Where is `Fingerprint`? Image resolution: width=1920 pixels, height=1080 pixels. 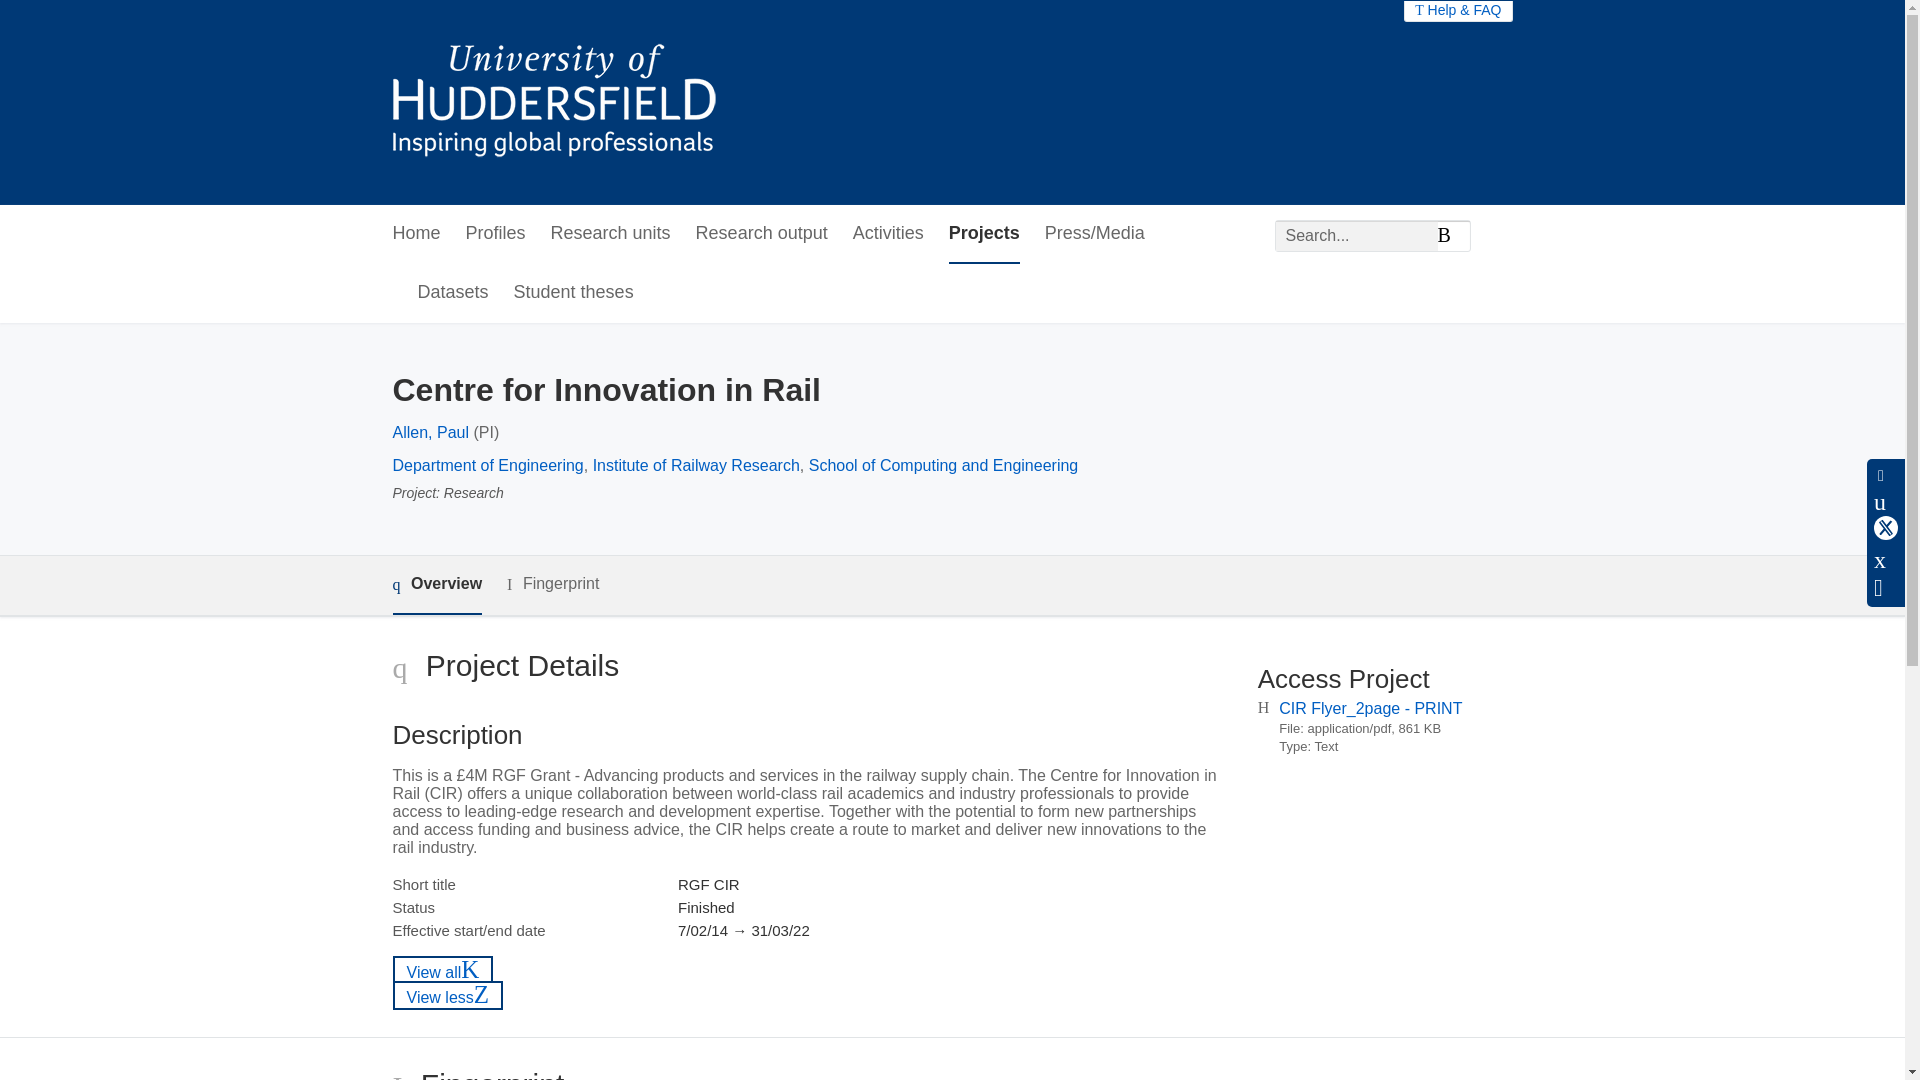 Fingerprint is located at coordinates (552, 584).